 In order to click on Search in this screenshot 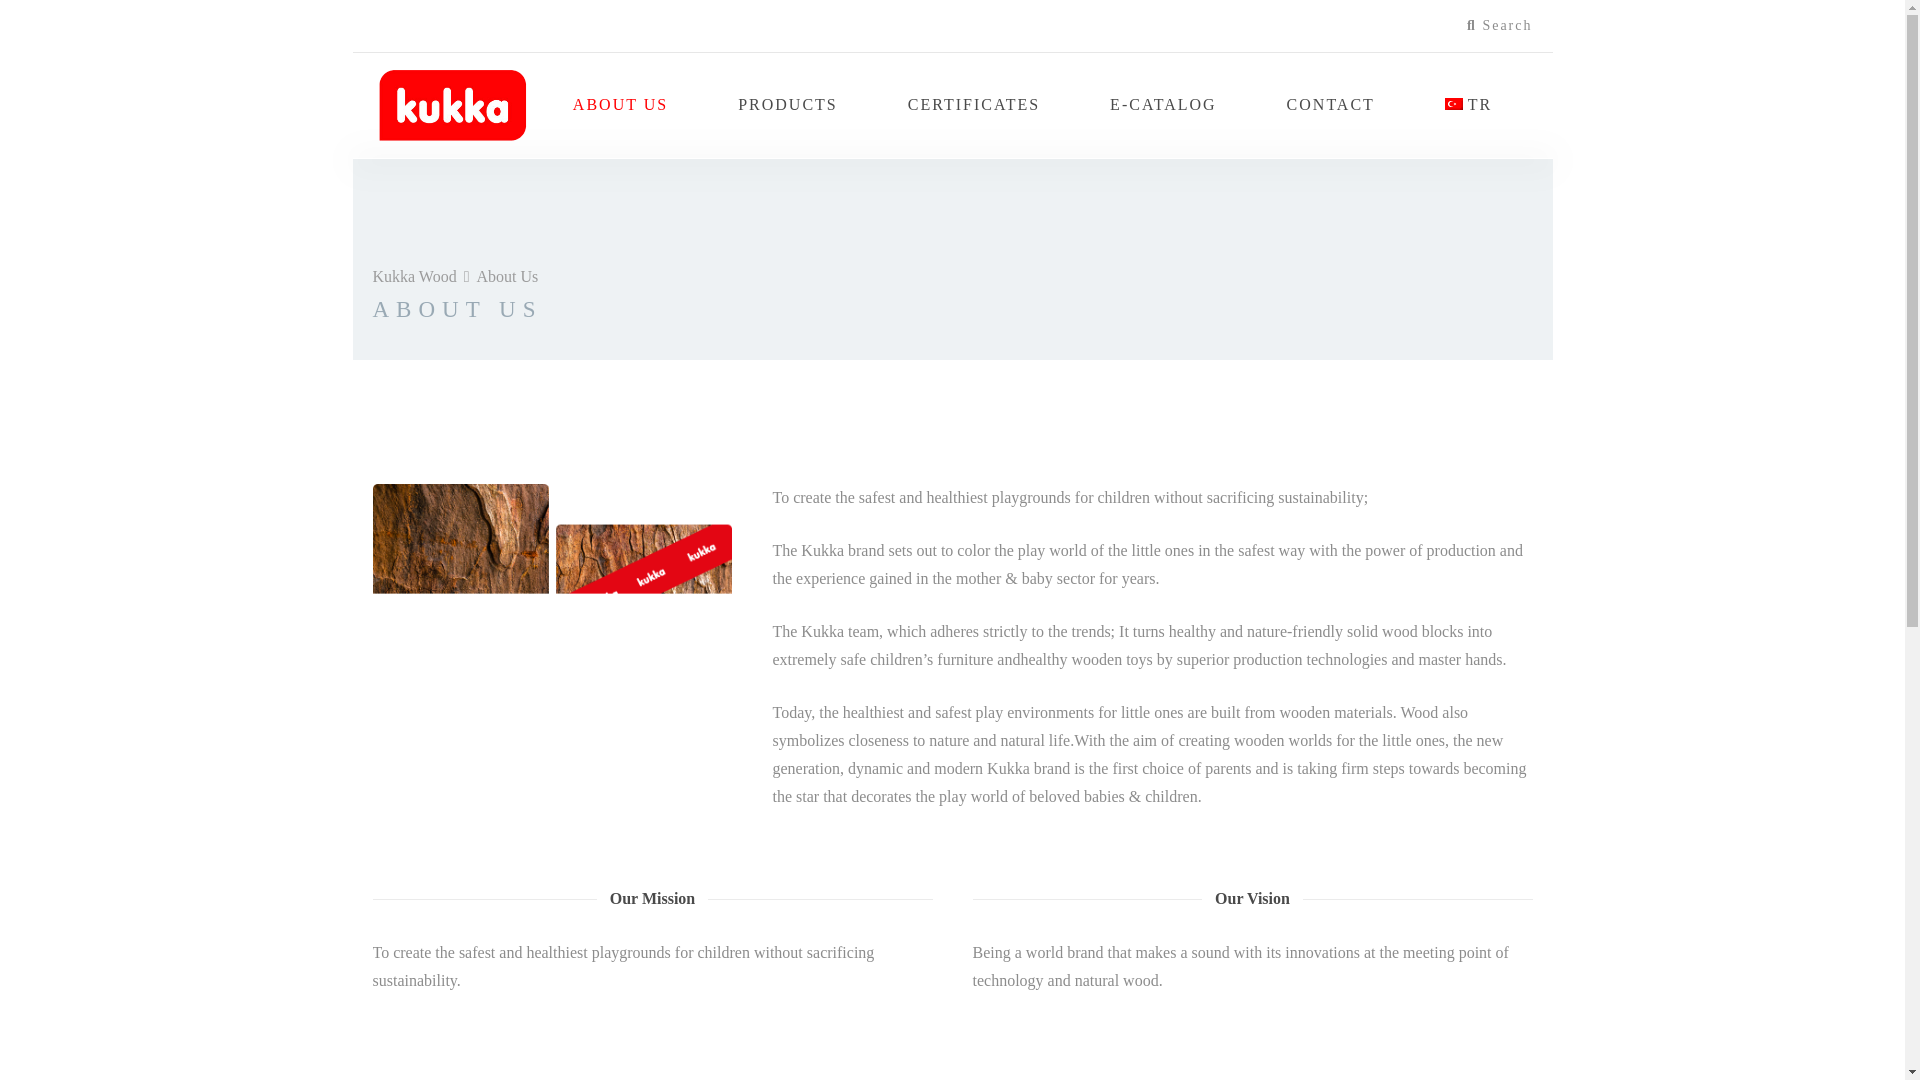, I will do `click(1499, 26)`.